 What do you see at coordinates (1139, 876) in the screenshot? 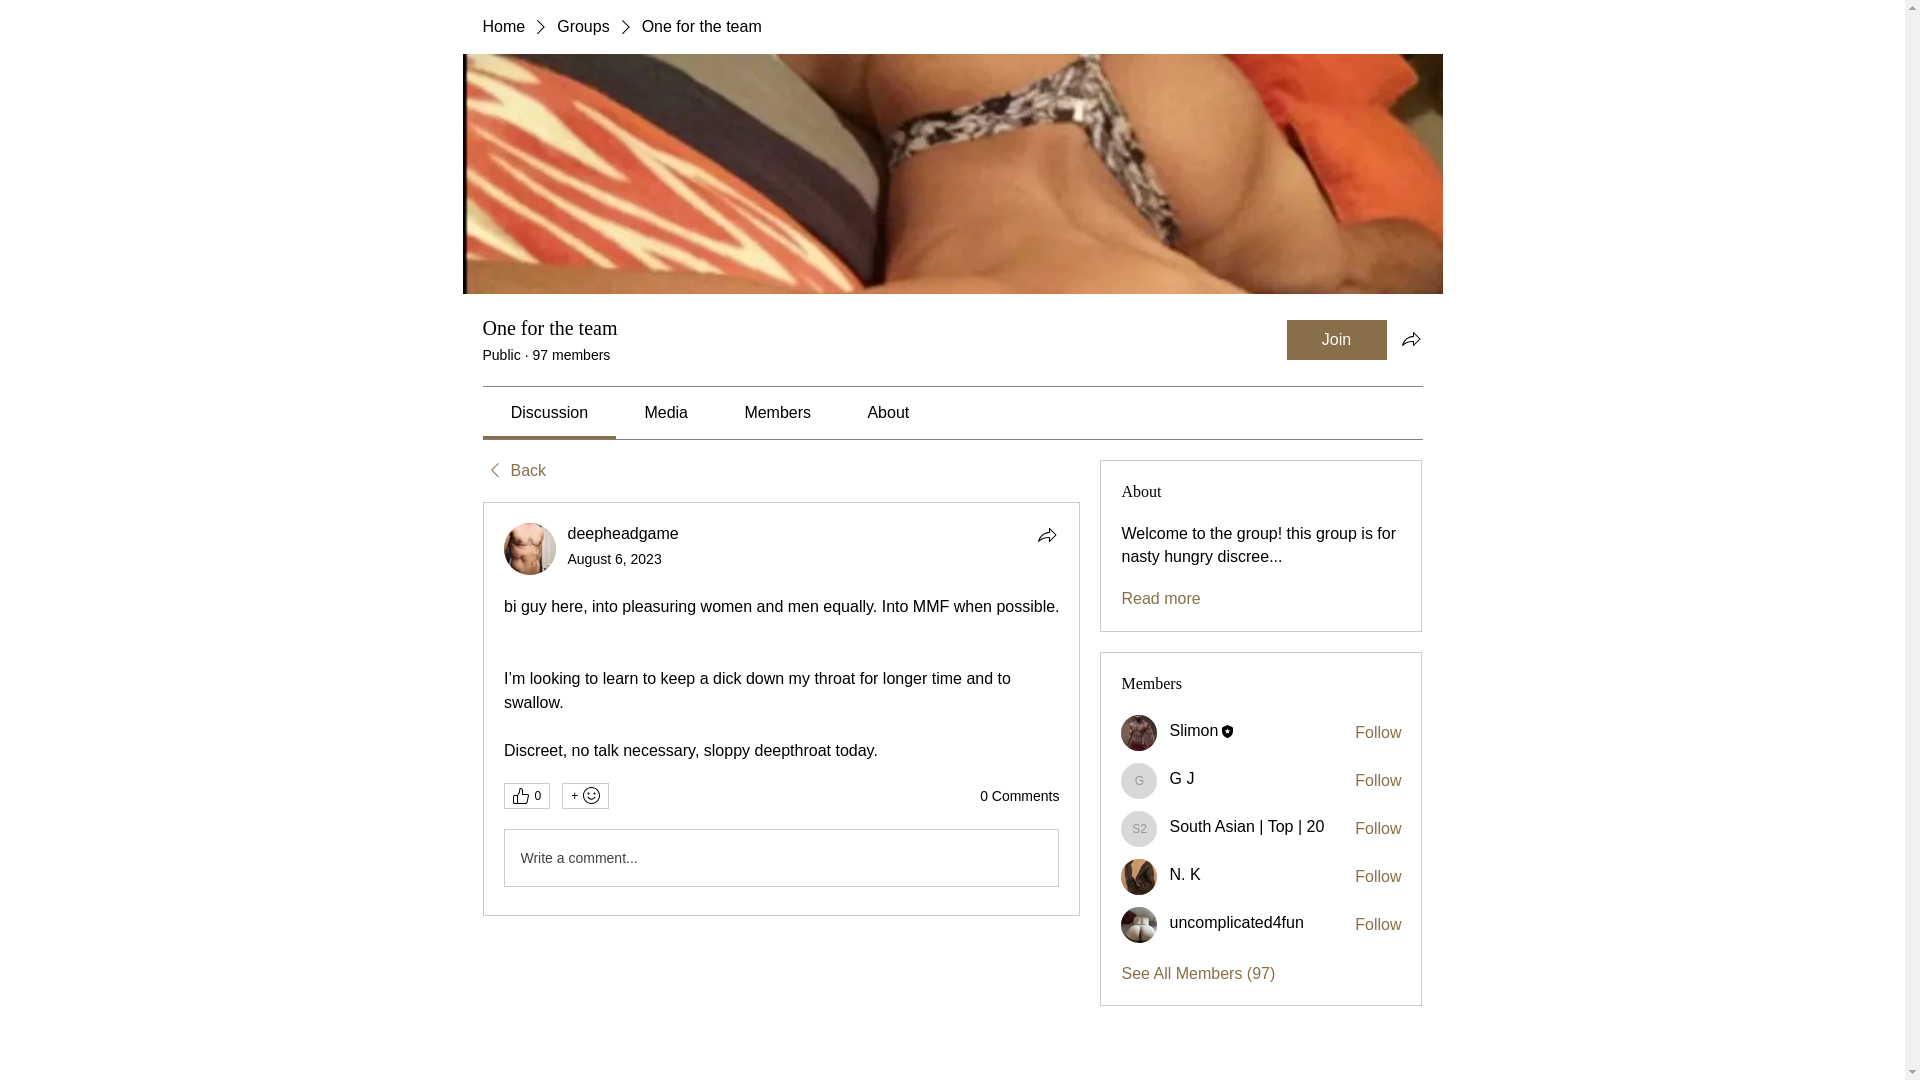
I see `N. K` at bounding box center [1139, 876].